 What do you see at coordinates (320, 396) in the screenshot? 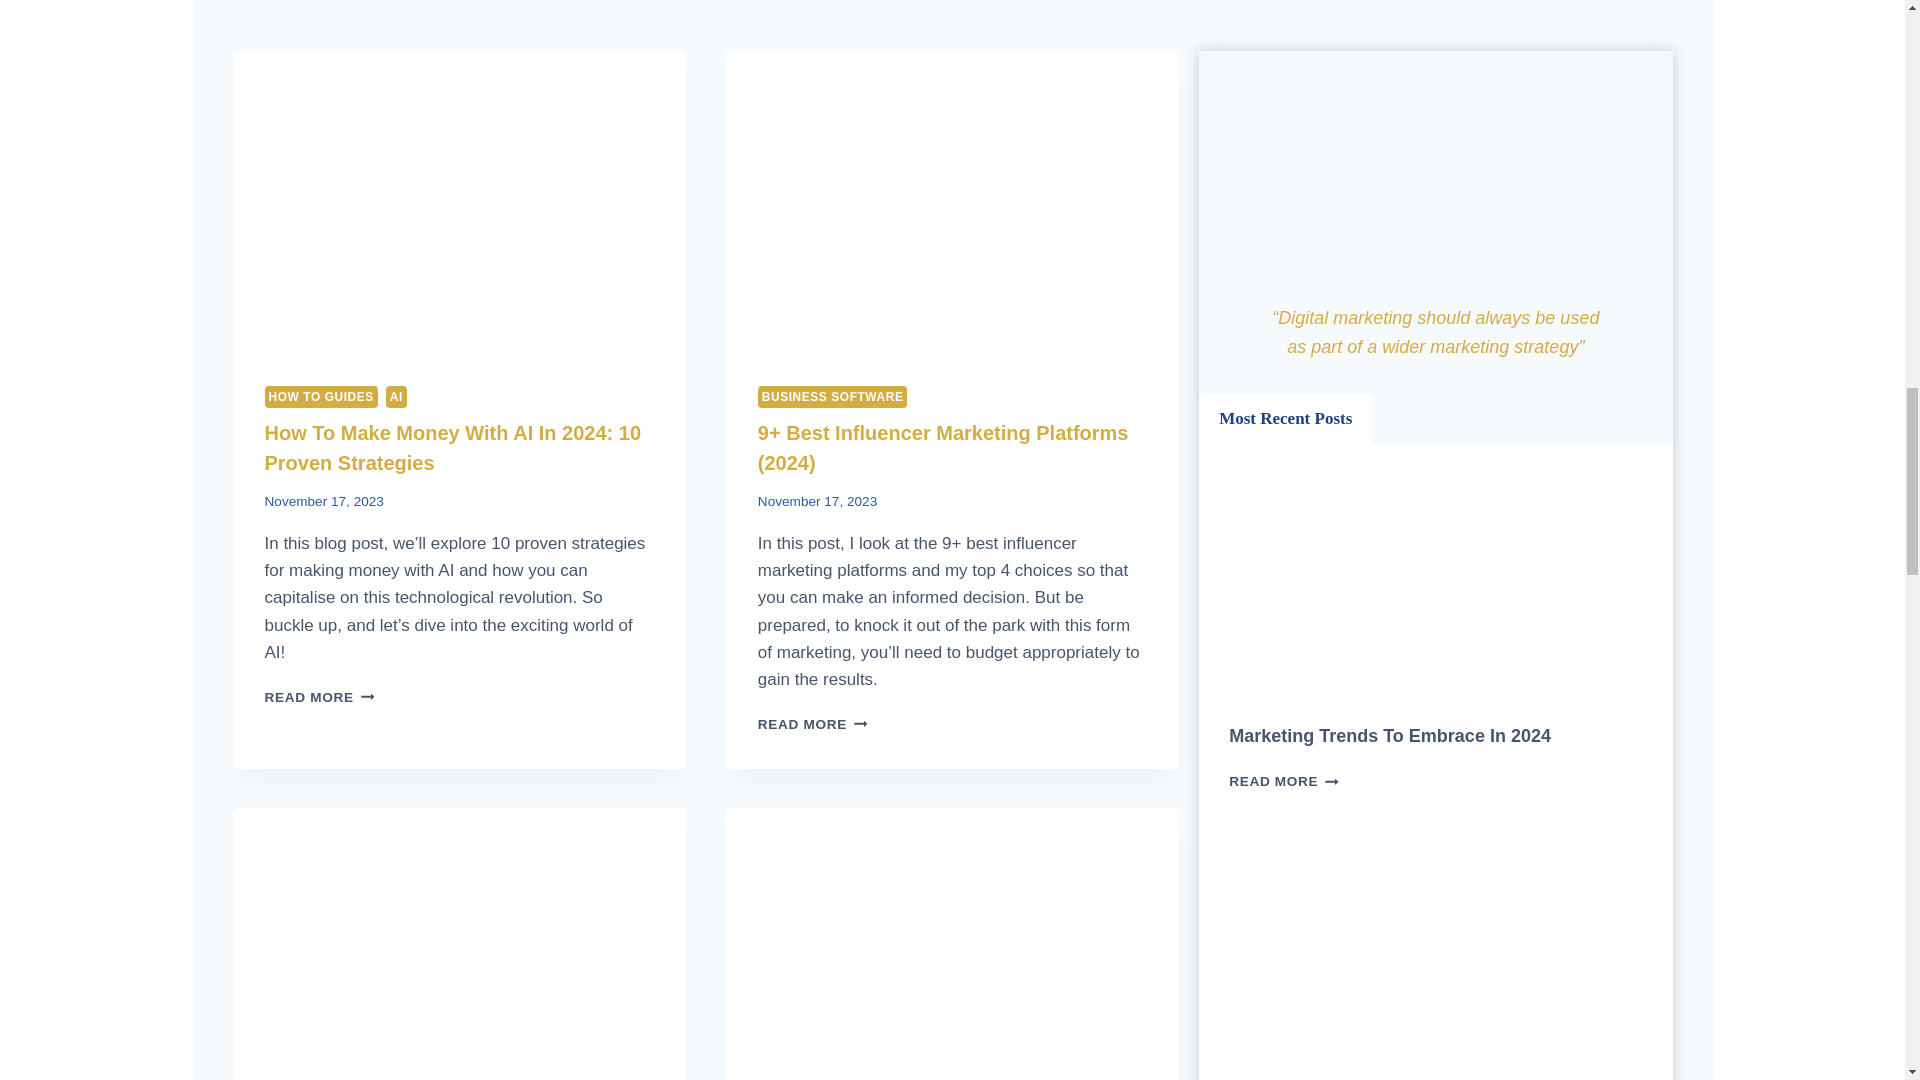
I see `HOW TO GUIDES` at bounding box center [320, 396].